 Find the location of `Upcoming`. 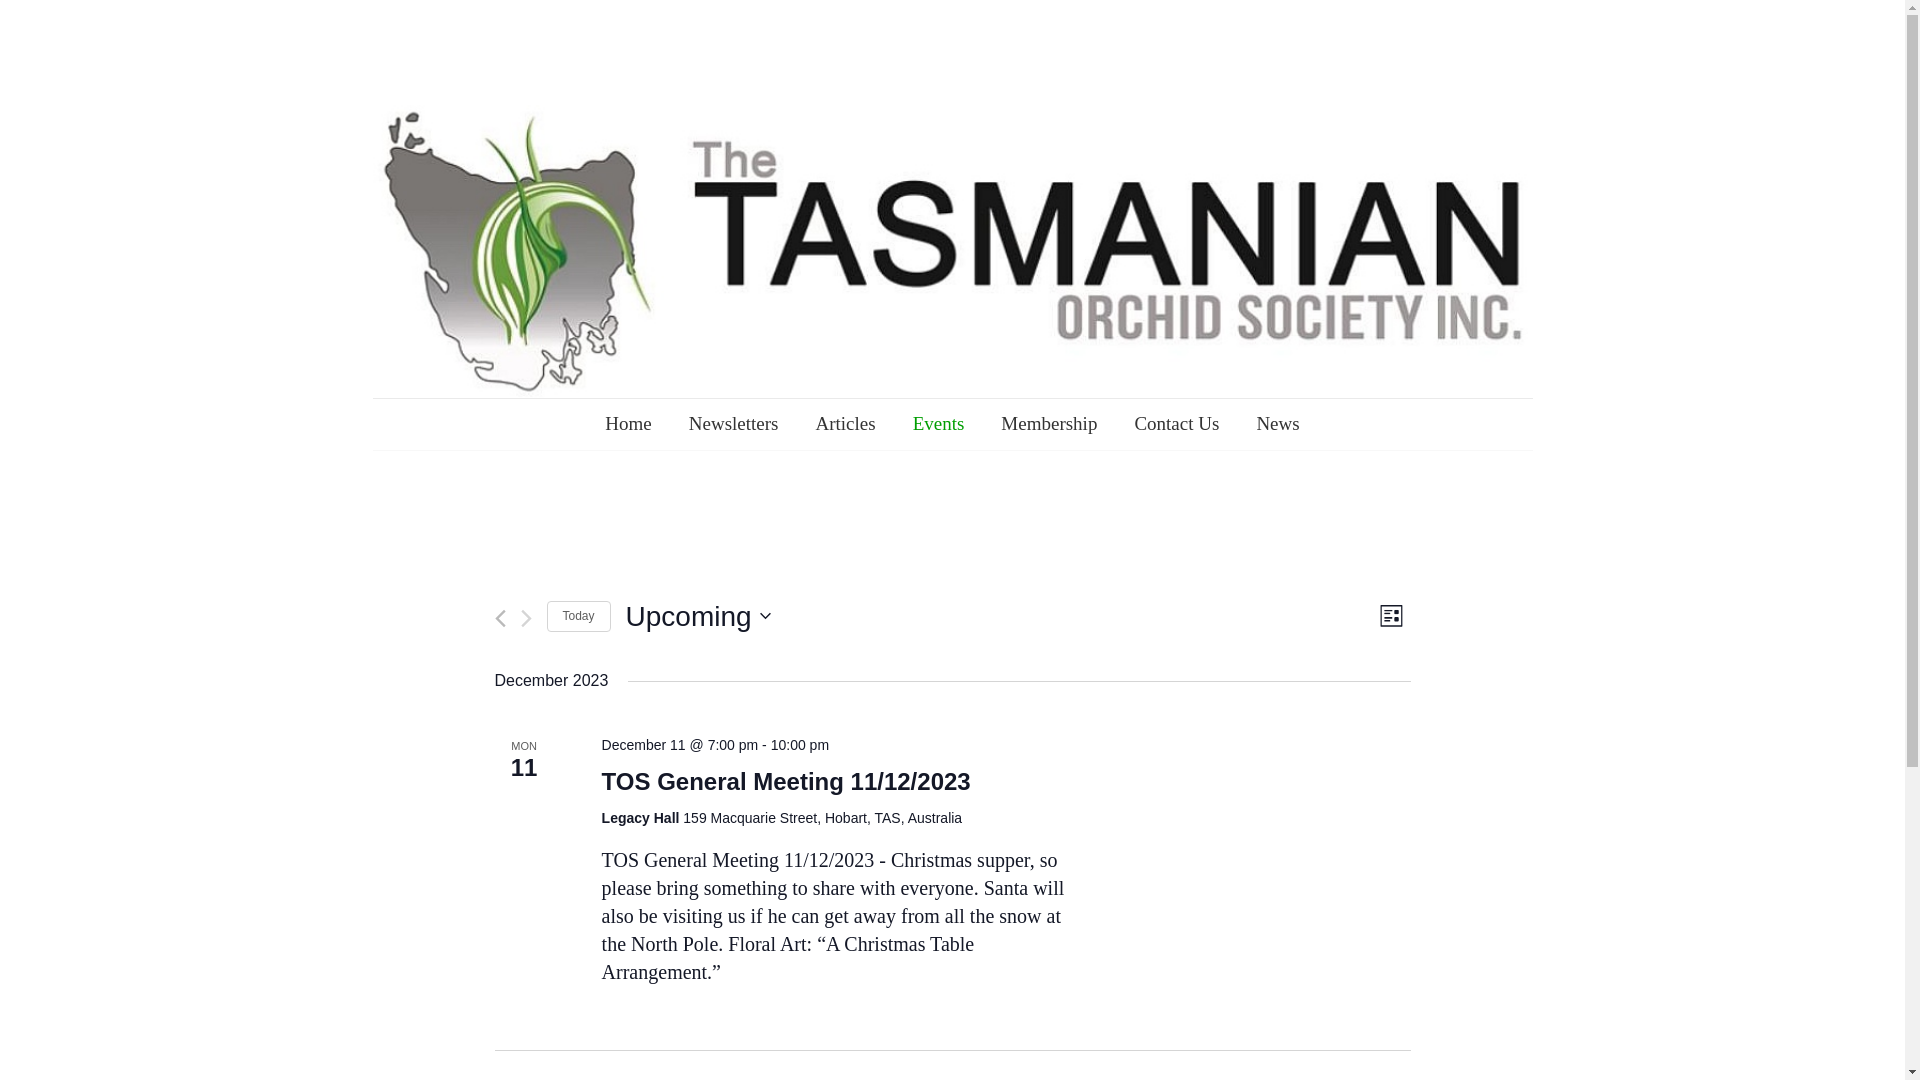

Upcoming is located at coordinates (698, 617).